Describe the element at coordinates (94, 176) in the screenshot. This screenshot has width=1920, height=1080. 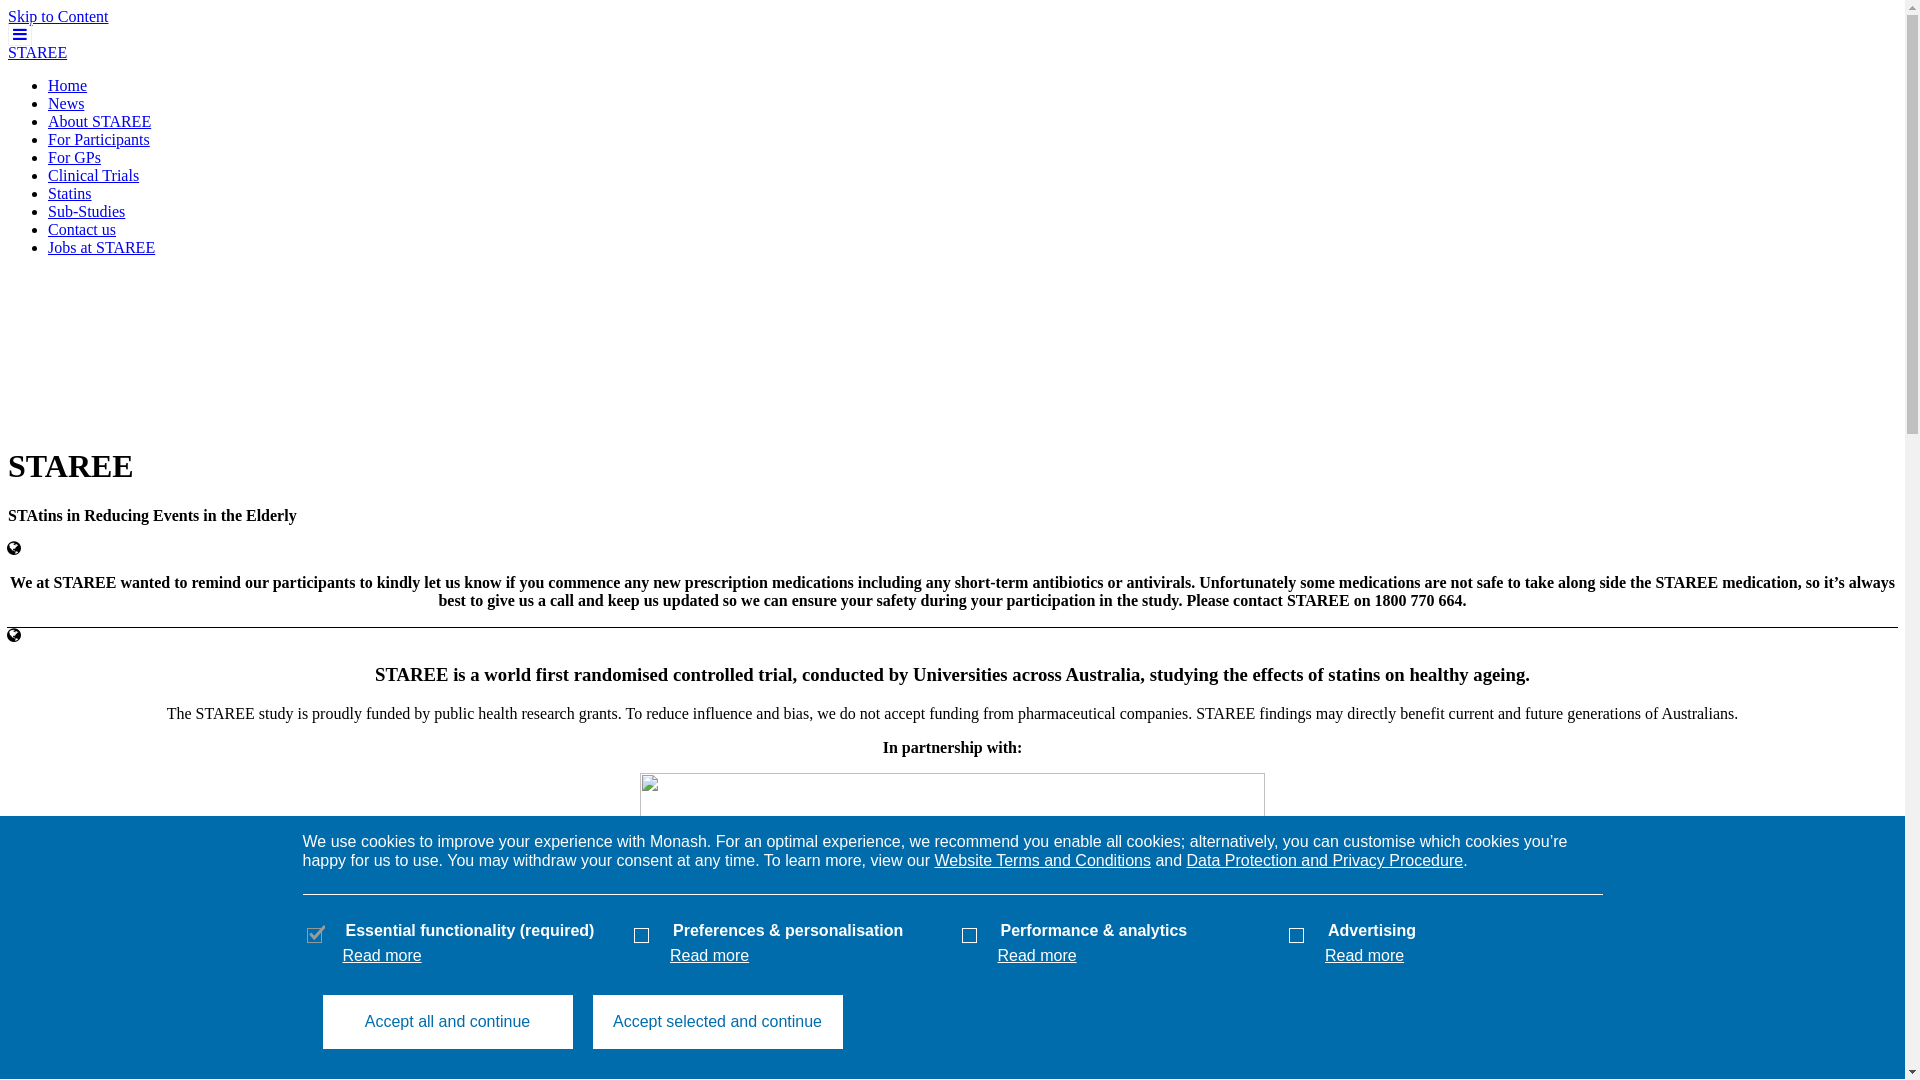
I see `Clinical Trials` at that location.